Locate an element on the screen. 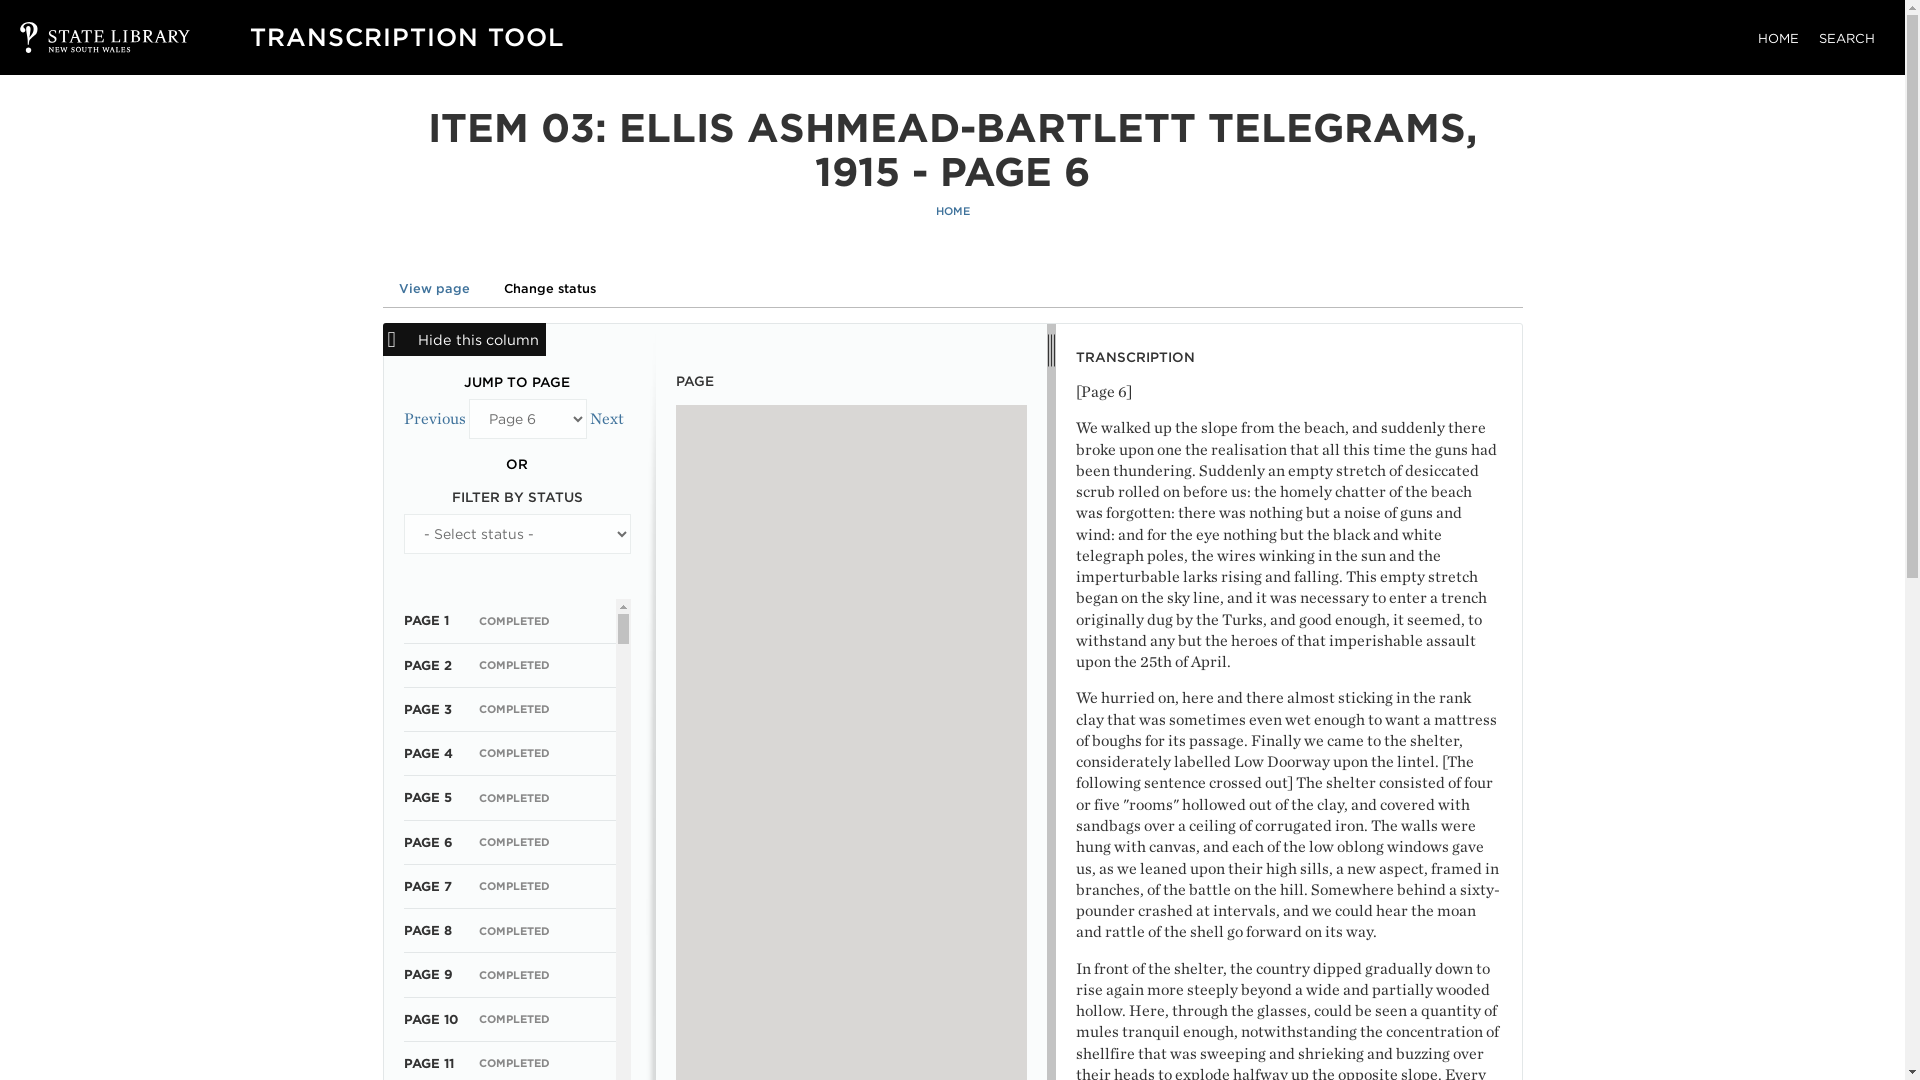 The image size is (1920, 1080). Hide this column is located at coordinates (464, 339).